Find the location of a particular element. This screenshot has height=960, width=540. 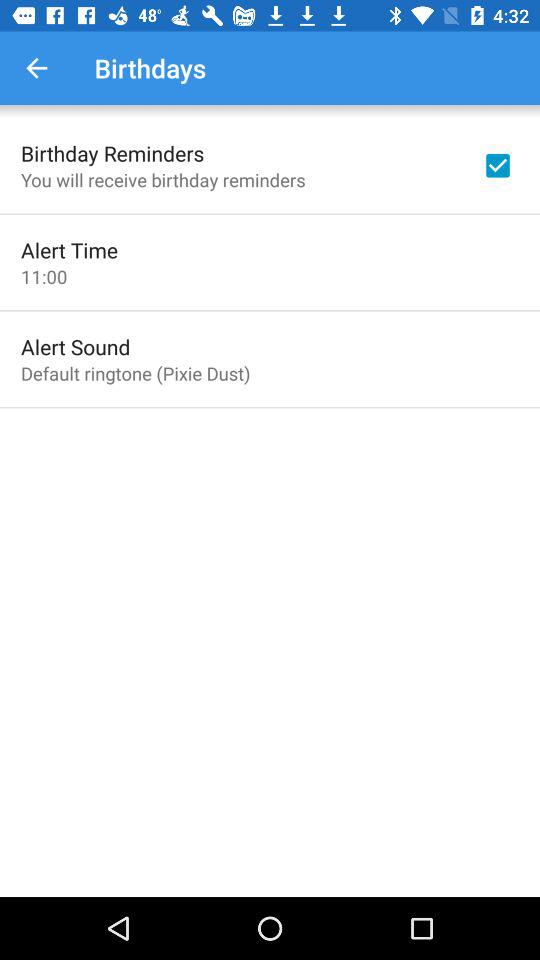

scroll until alert sound item is located at coordinates (76, 346).